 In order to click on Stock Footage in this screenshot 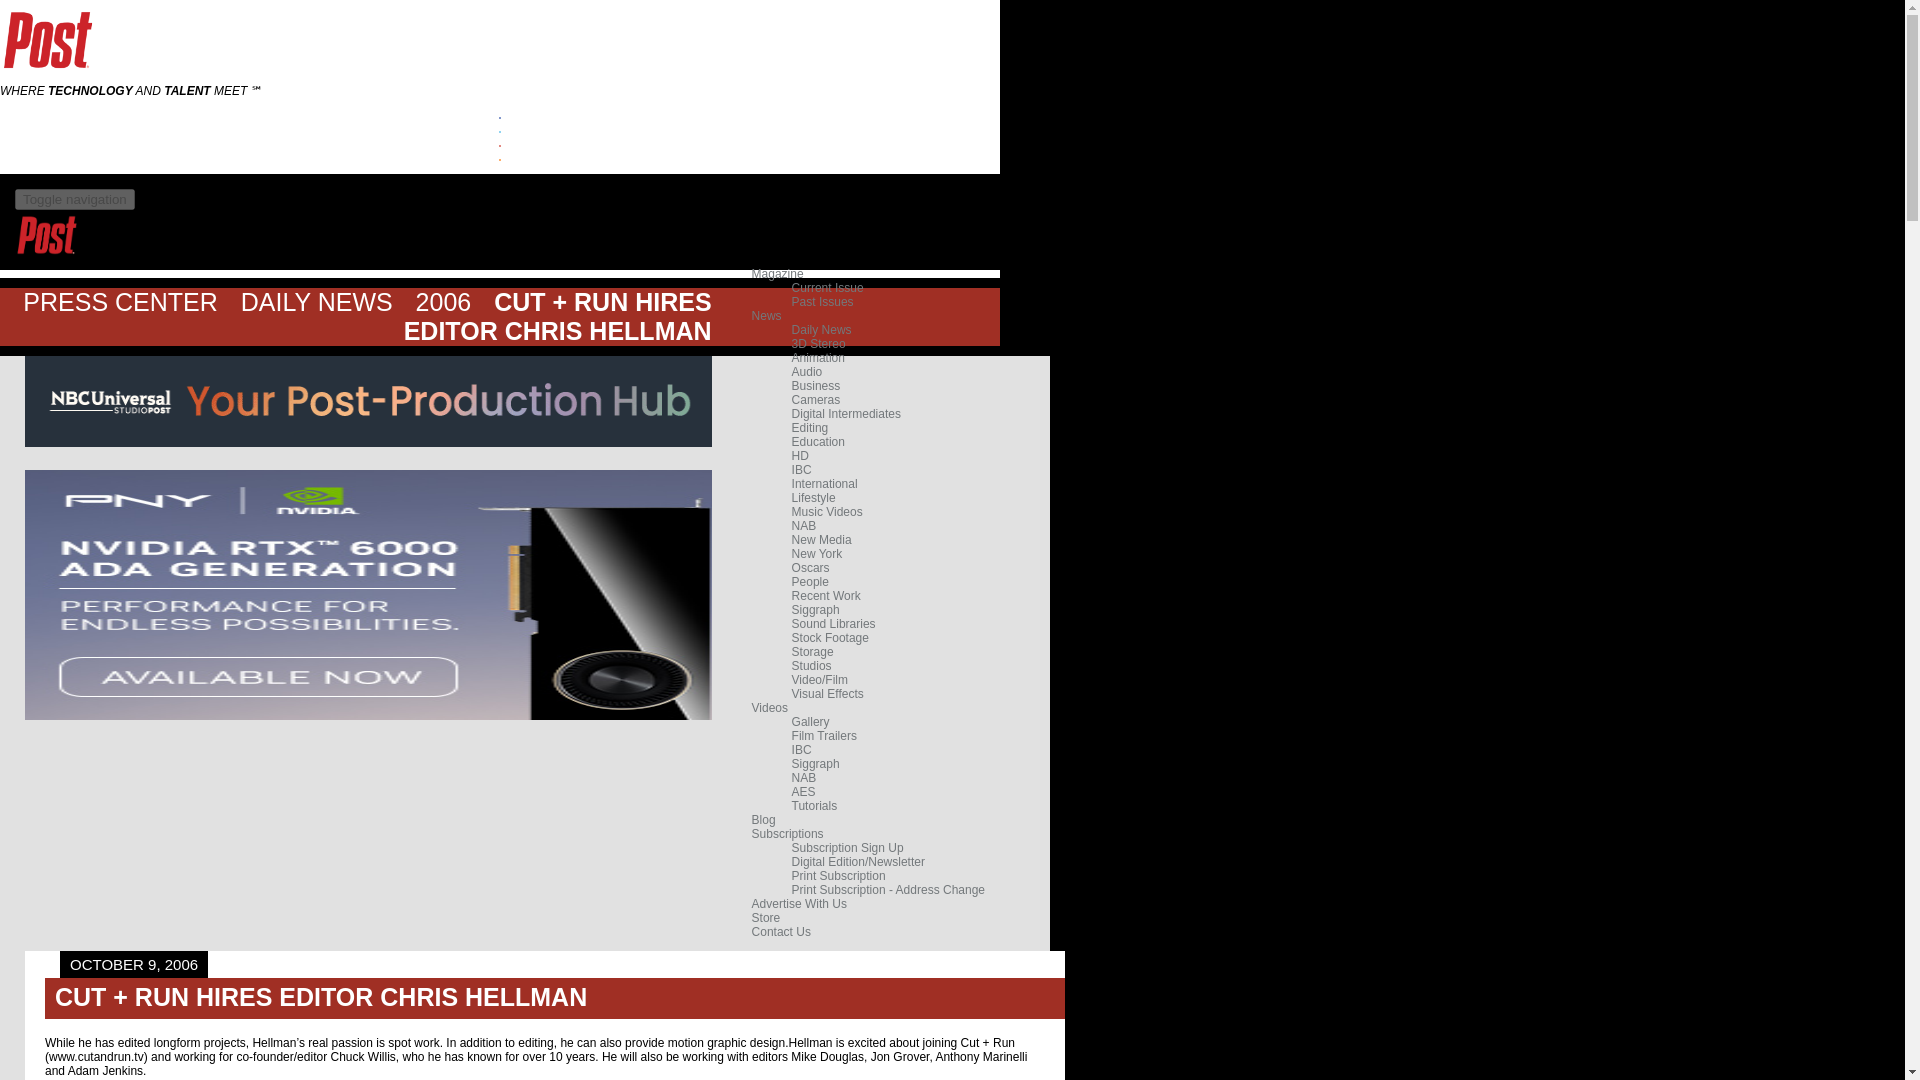, I will do `click(830, 637)`.